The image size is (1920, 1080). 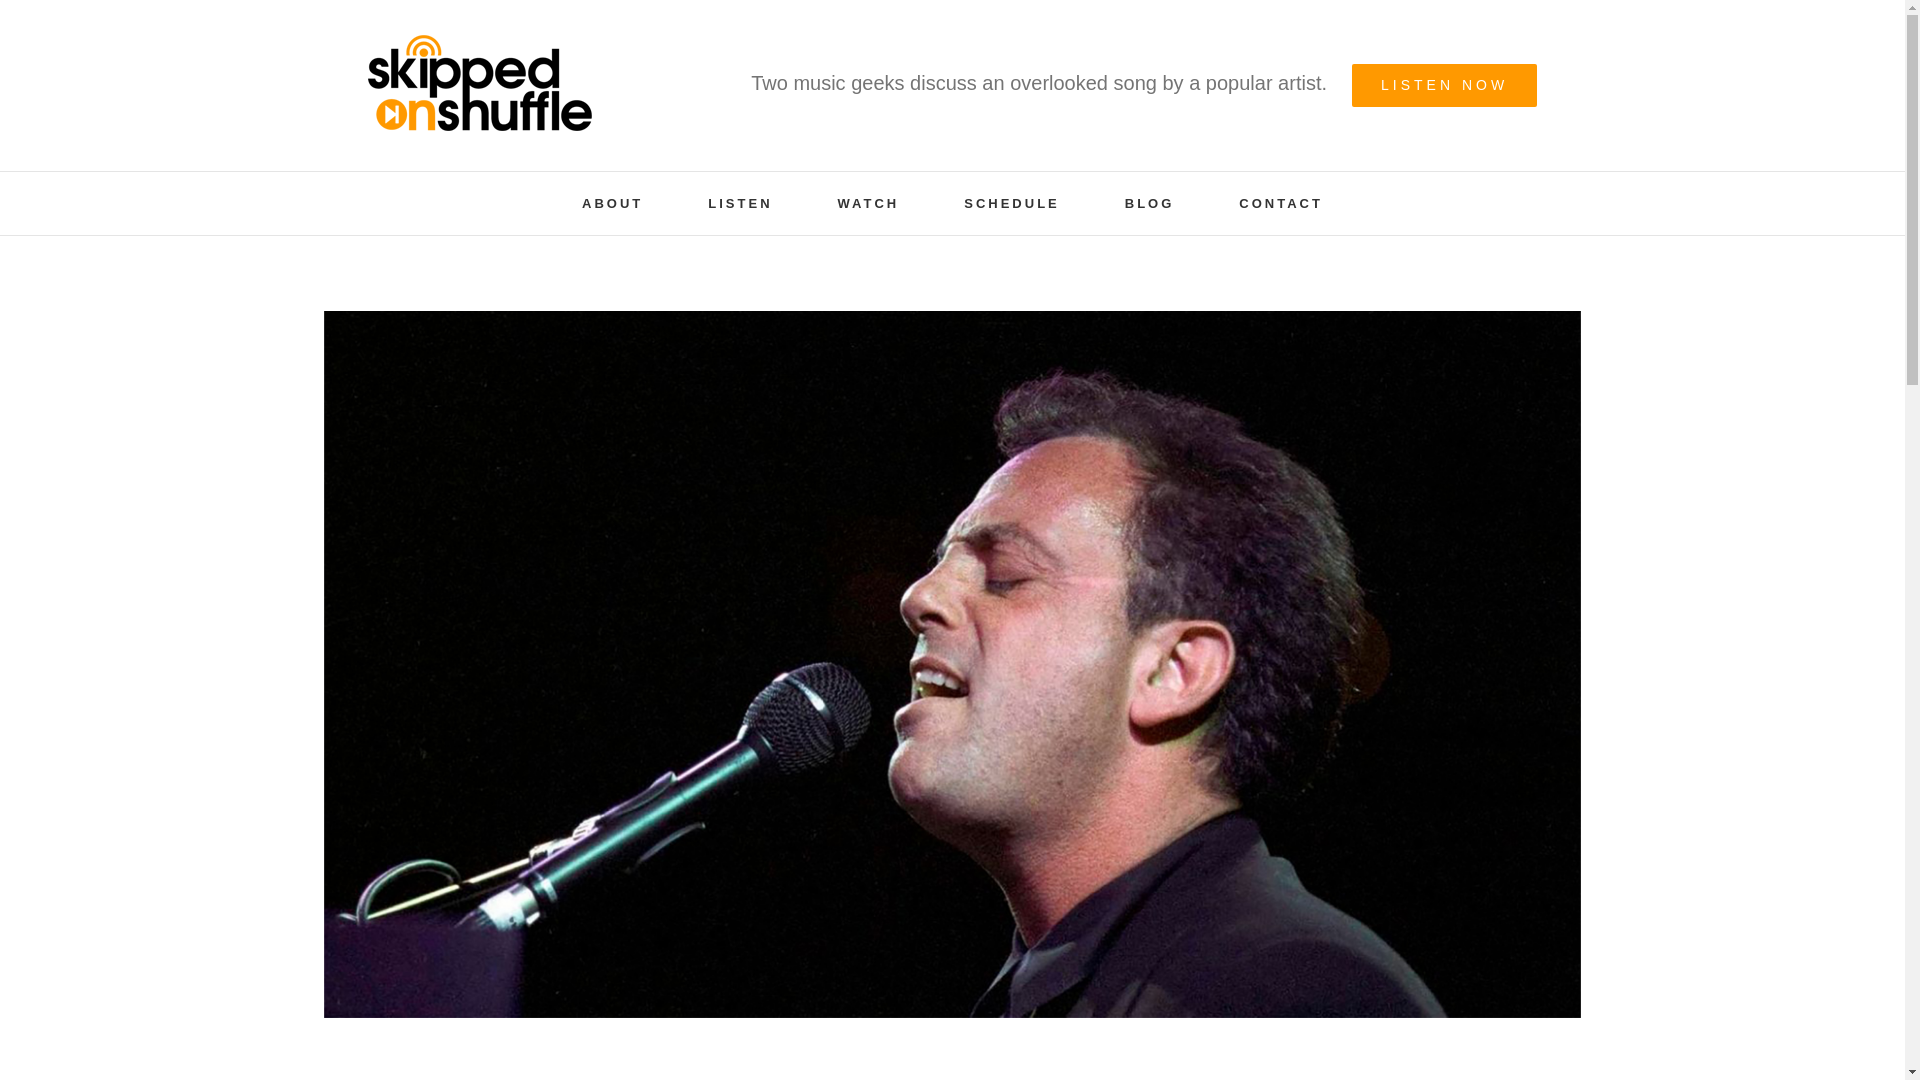 What do you see at coordinates (1444, 84) in the screenshot?
I see `LISTEN NOW` at bounding box center [1444, 84].